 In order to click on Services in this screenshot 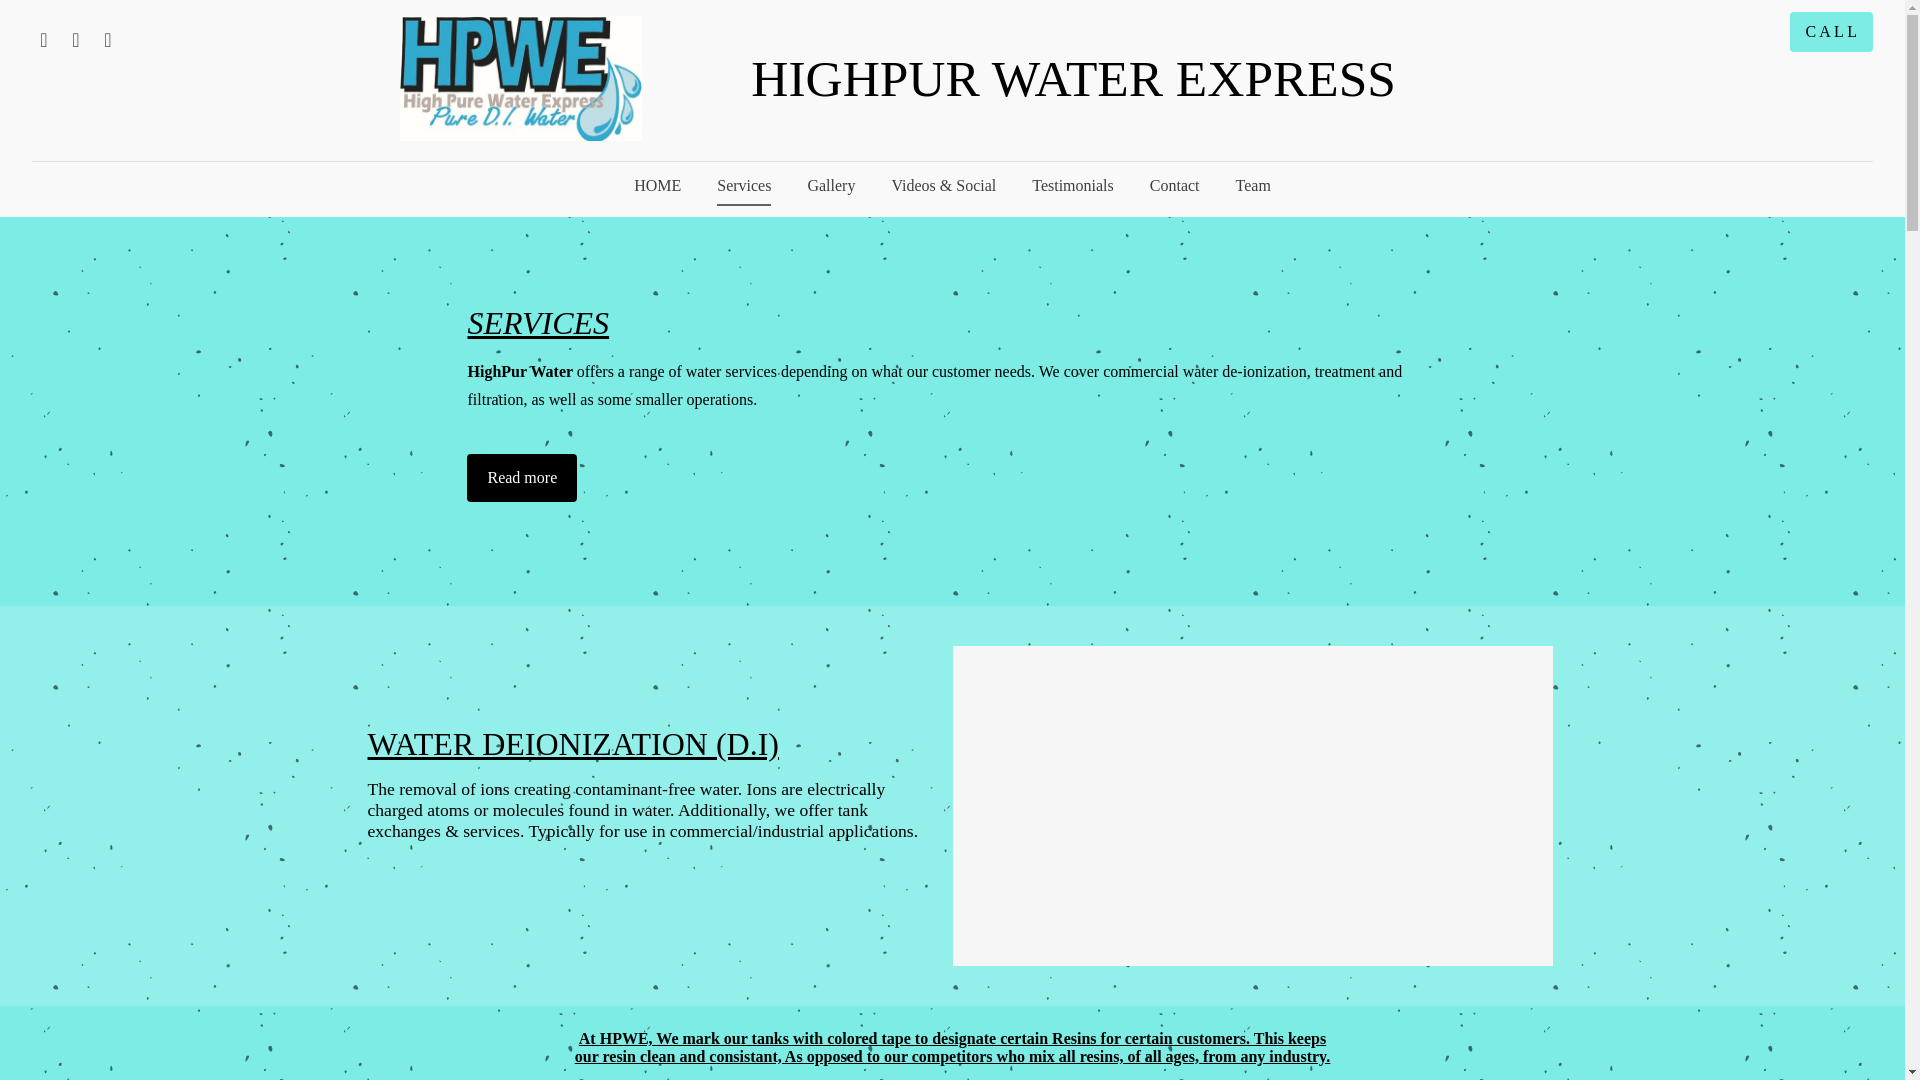, I will do `click(744, 186)`.